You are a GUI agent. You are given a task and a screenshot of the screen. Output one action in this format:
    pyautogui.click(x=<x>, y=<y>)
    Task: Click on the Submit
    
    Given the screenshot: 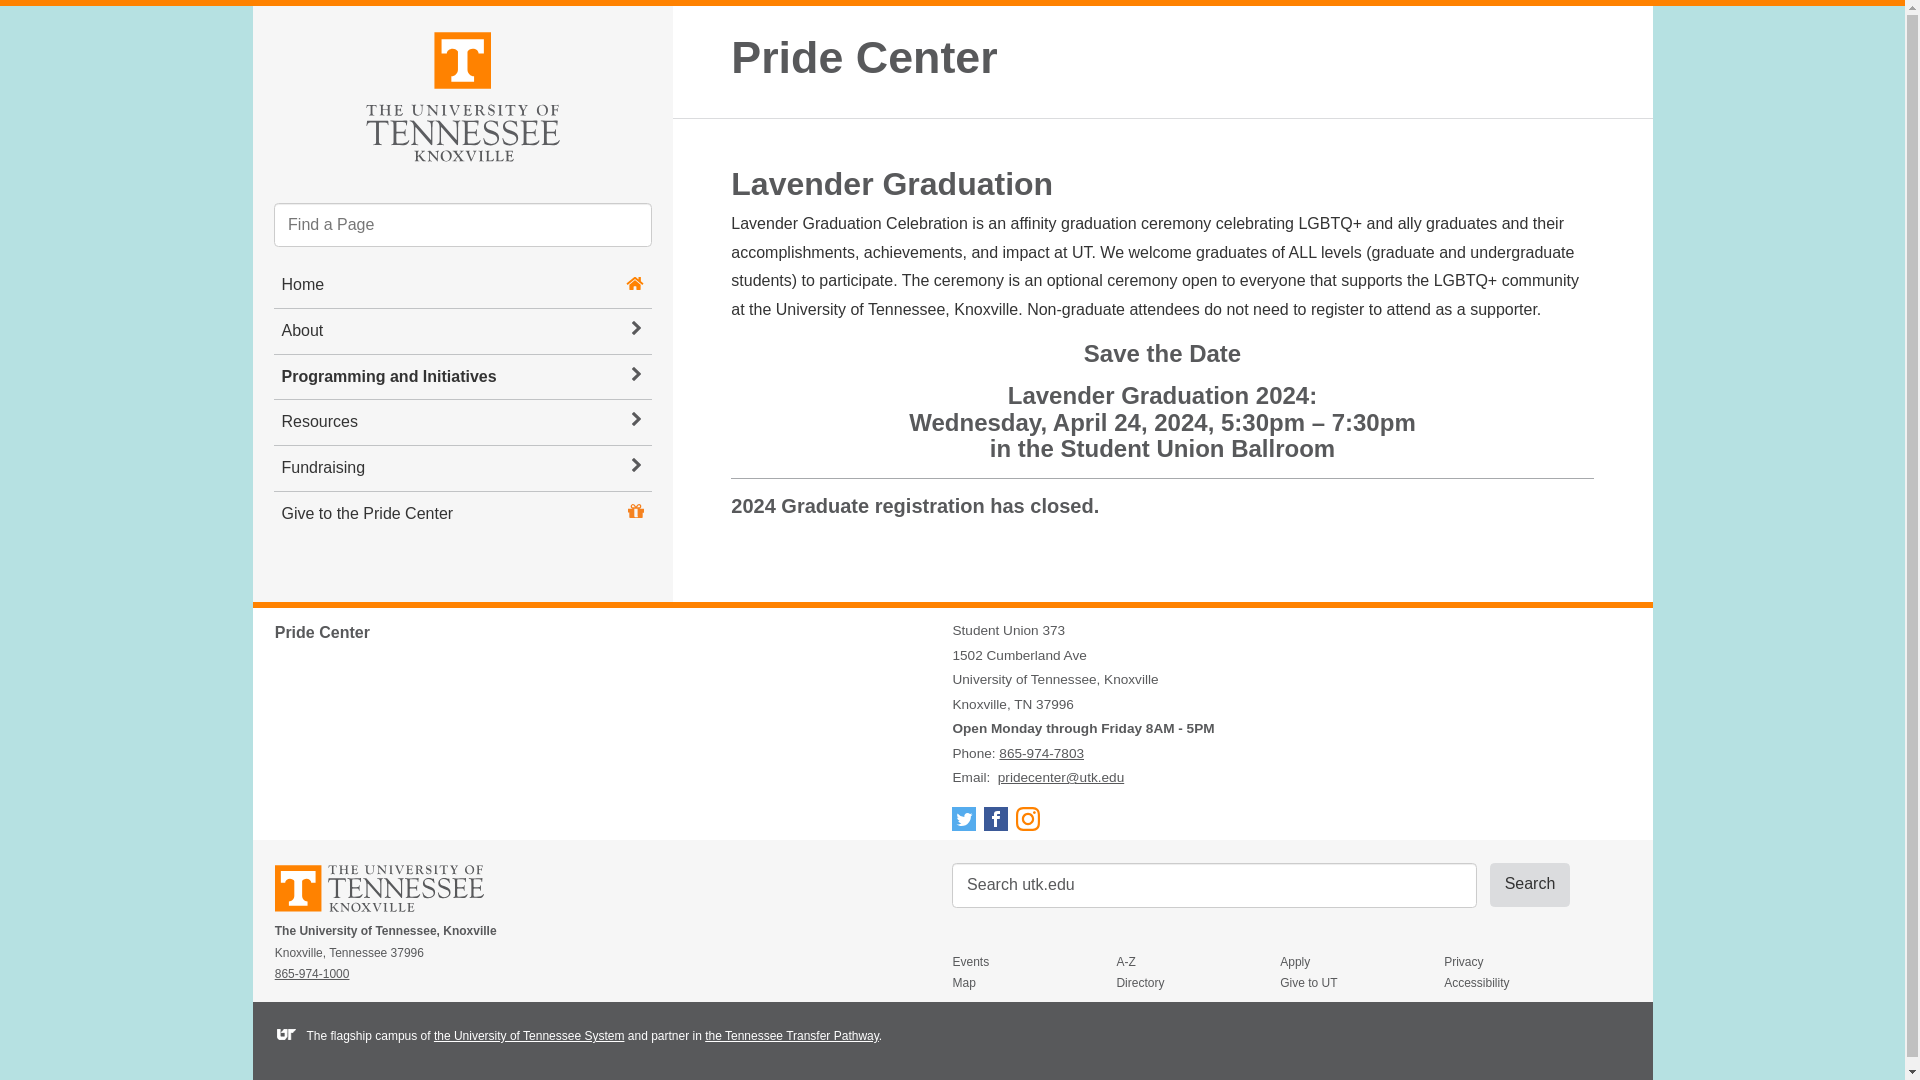 What is the action you would take?
    pyautogui.click(x=1530, y=884)
    